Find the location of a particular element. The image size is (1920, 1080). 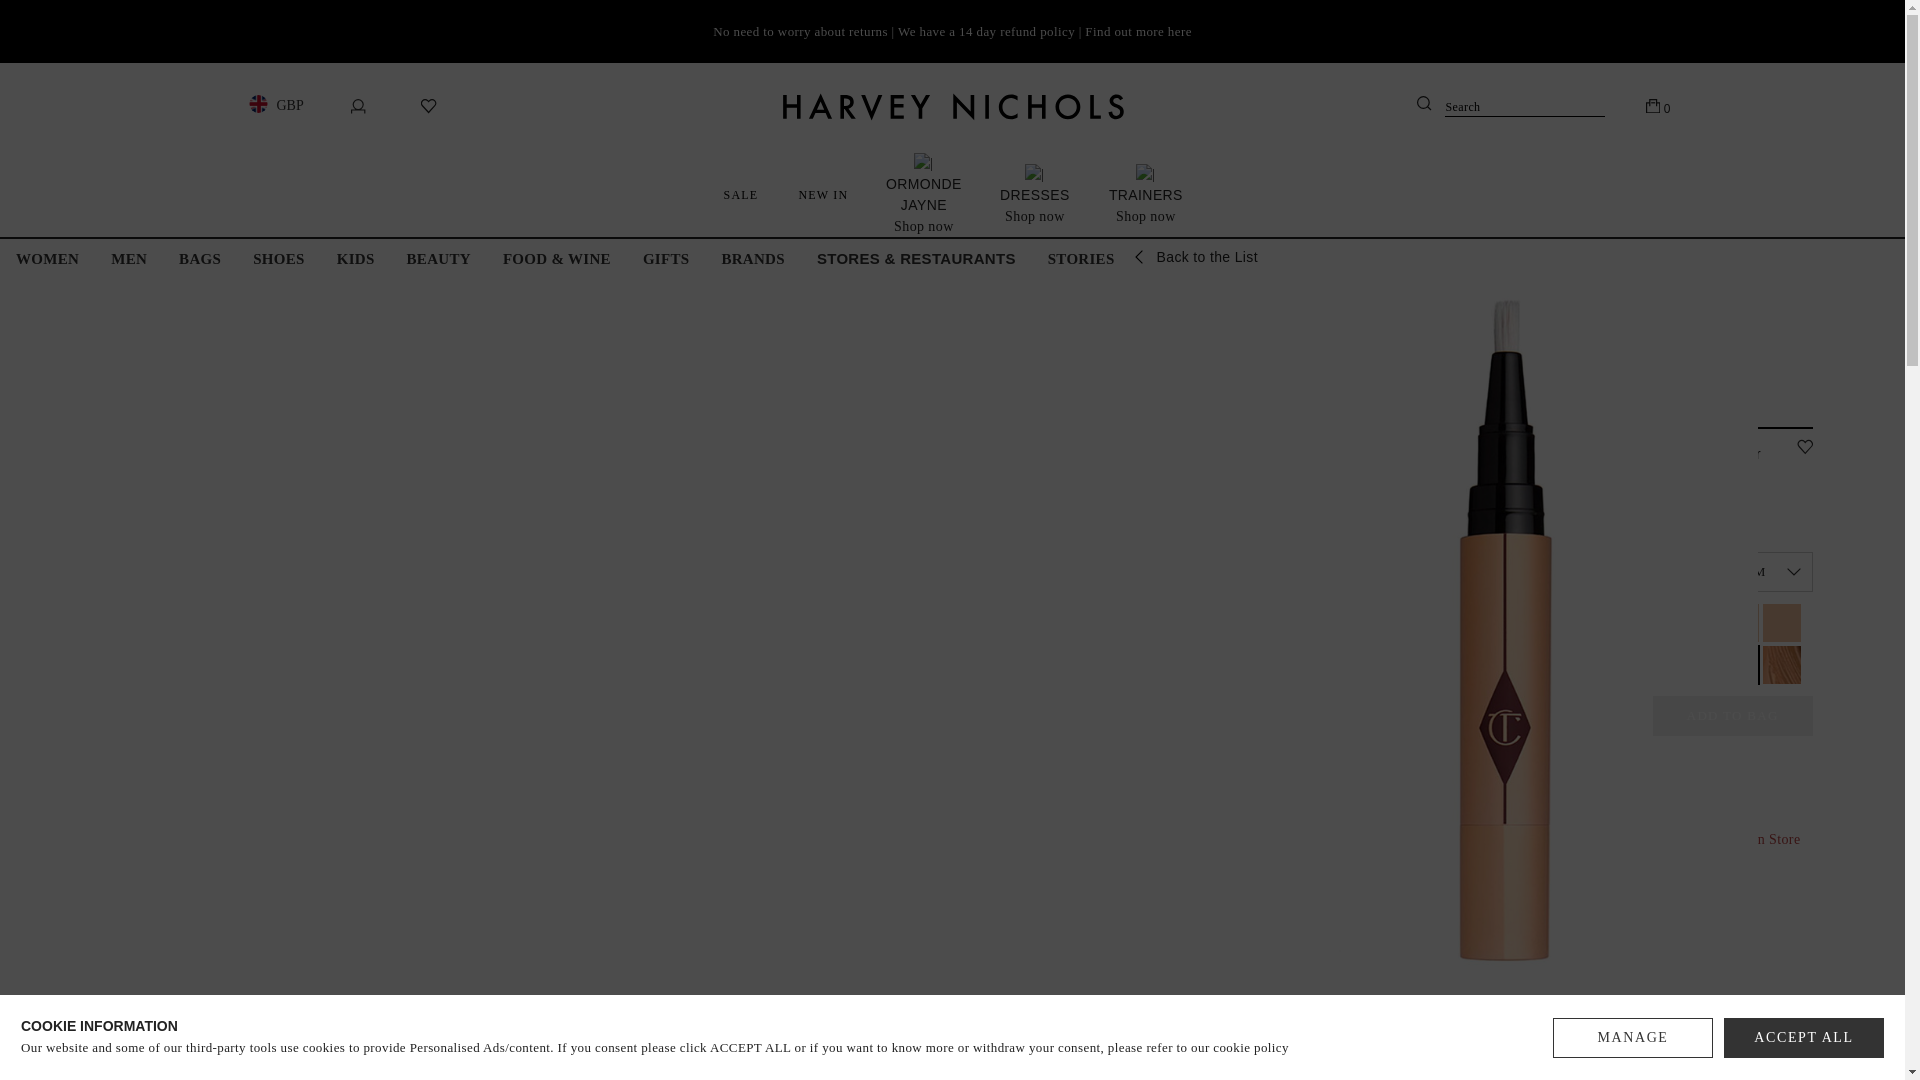

7 DEEP MEDIUM is located at coordinates (1740, 665).